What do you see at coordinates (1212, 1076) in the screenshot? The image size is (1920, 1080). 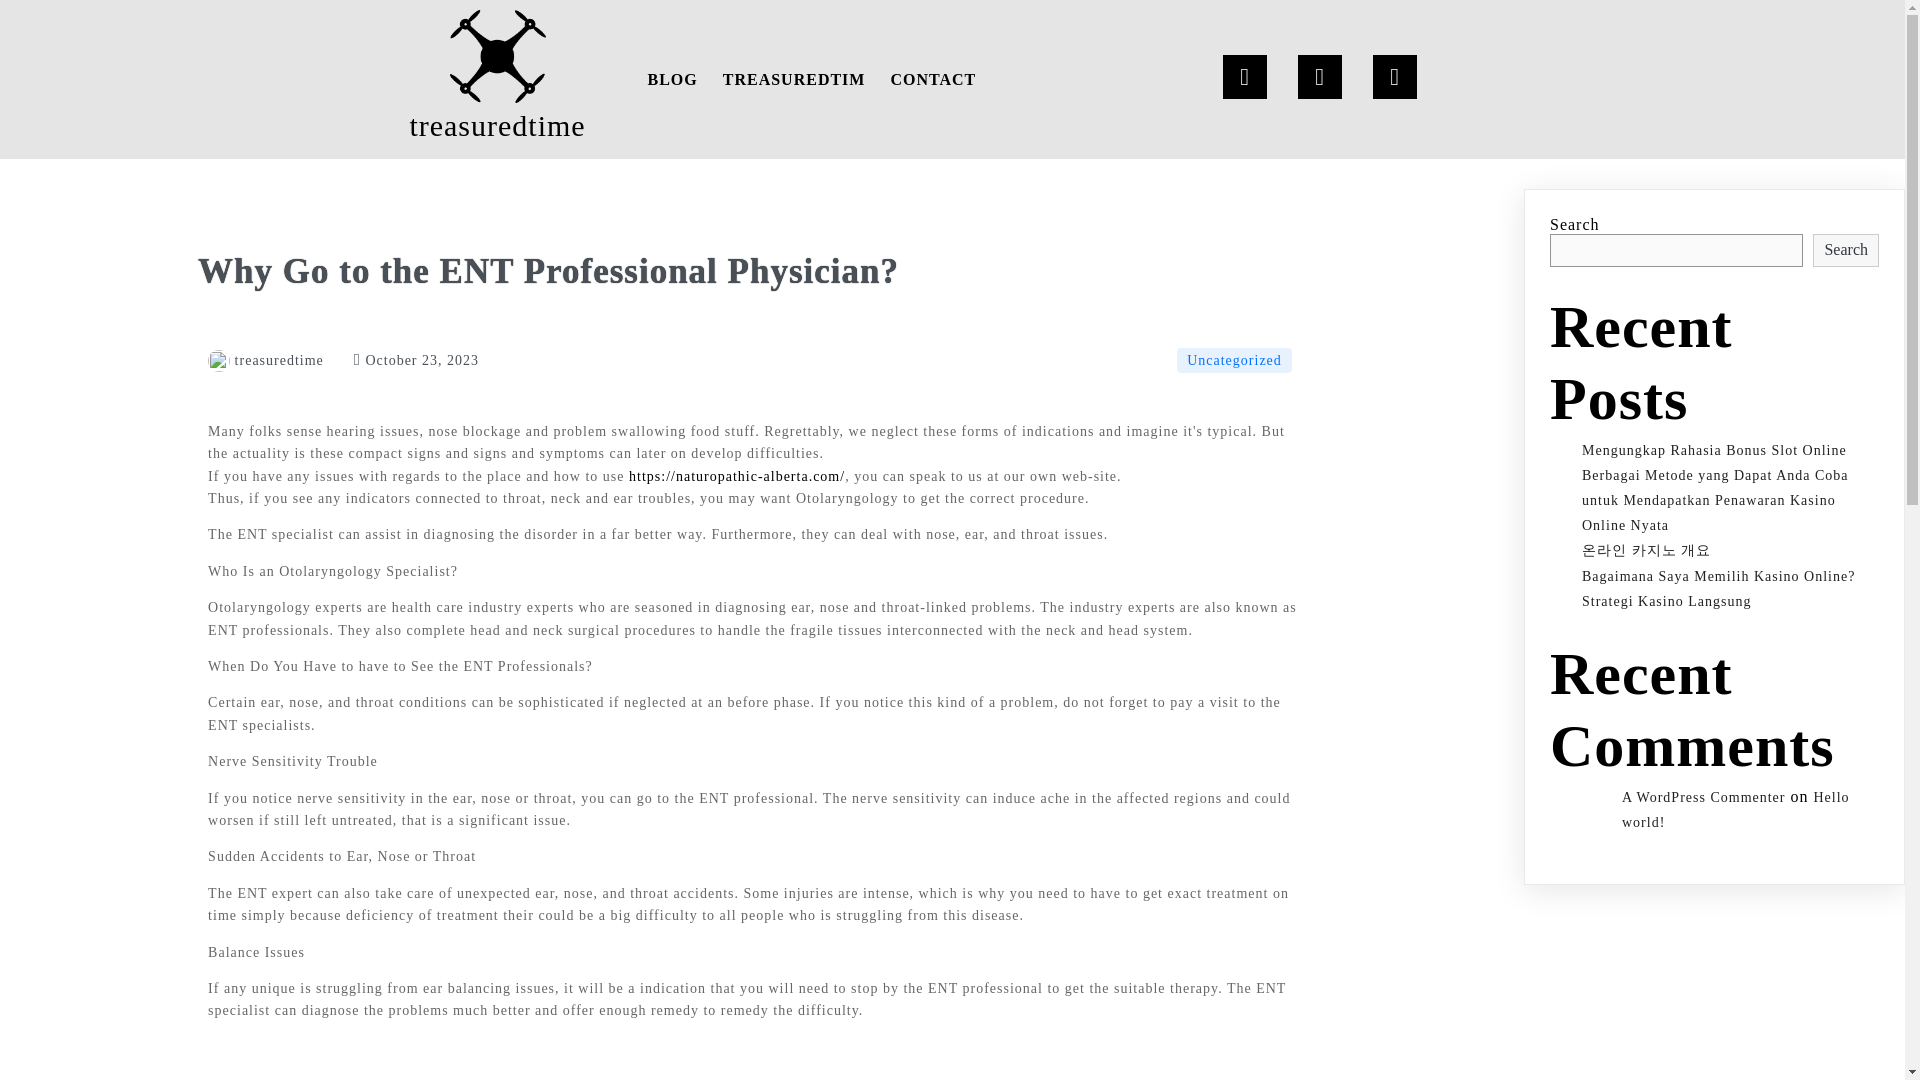 I see `fab fa-twitter-square` at bounding box center [1212, 1076].